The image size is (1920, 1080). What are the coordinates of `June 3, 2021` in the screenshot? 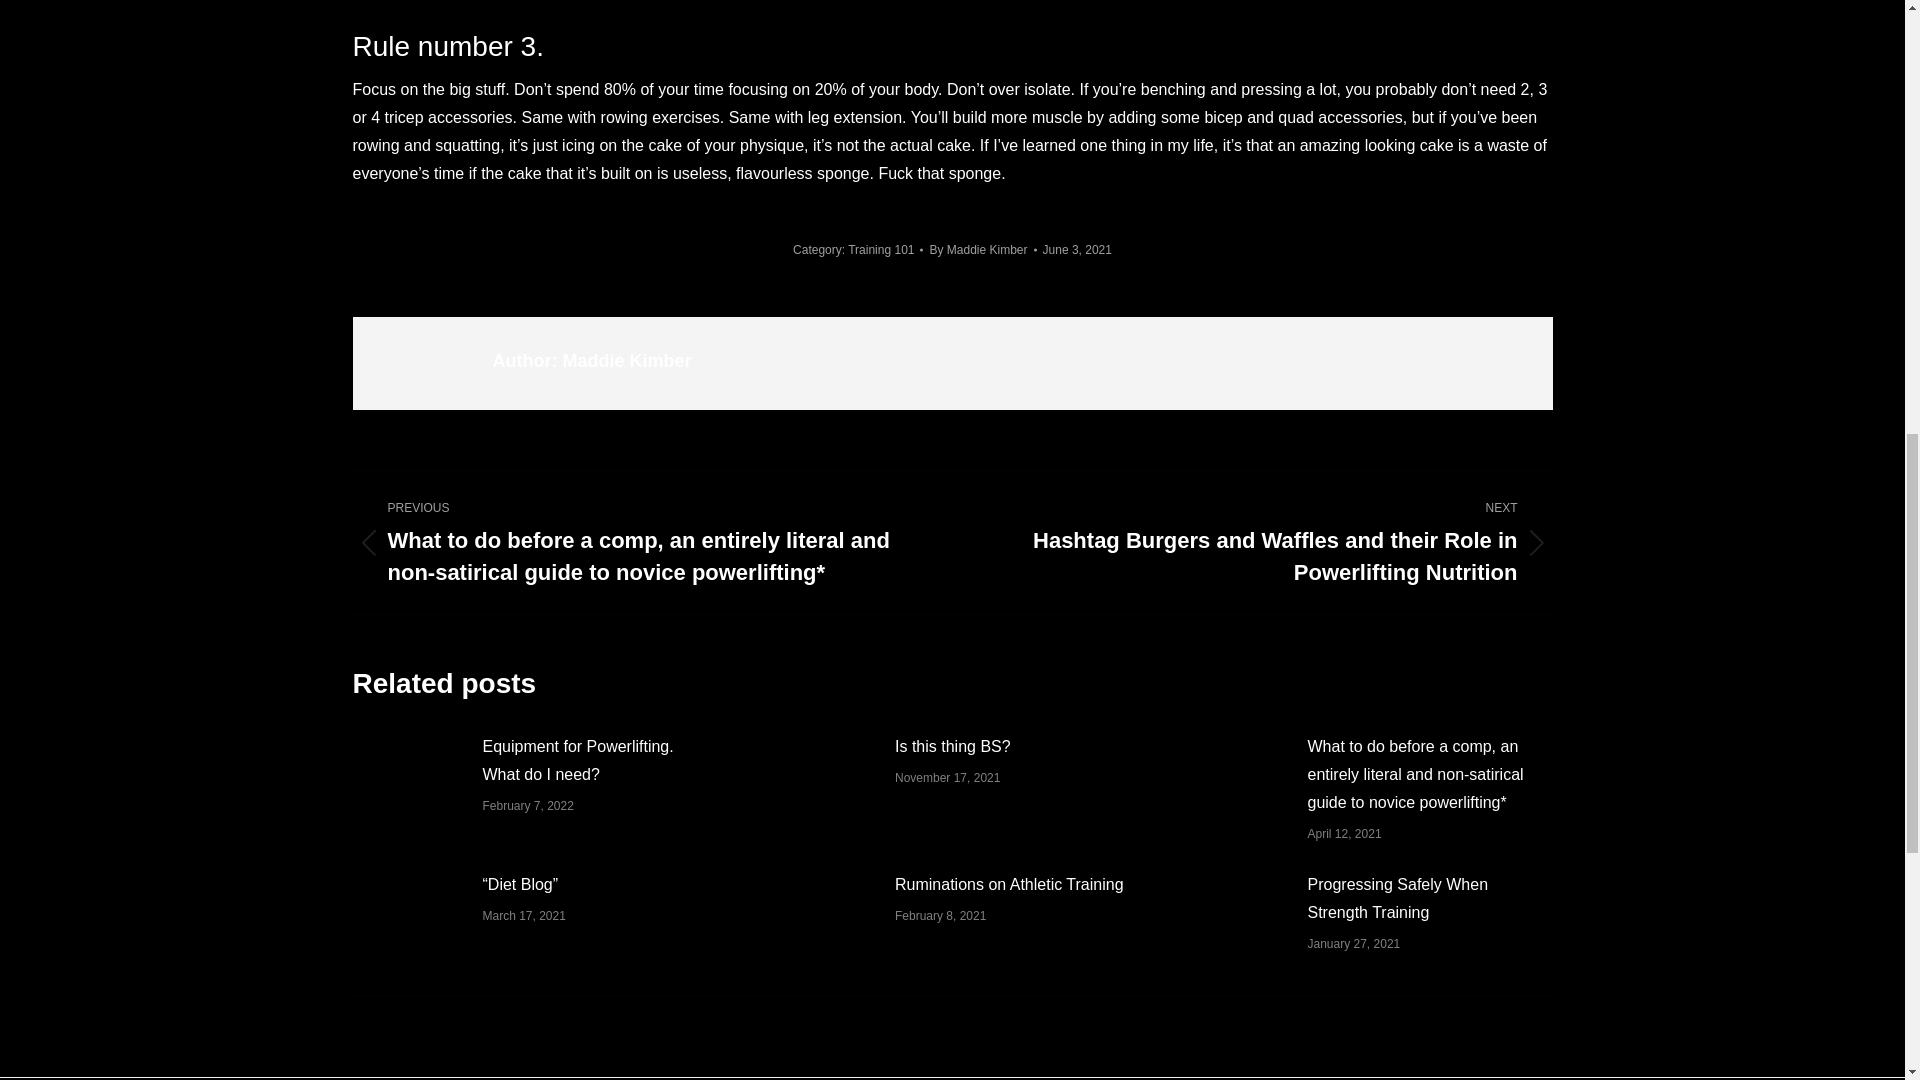 It's located at (1076, 250).